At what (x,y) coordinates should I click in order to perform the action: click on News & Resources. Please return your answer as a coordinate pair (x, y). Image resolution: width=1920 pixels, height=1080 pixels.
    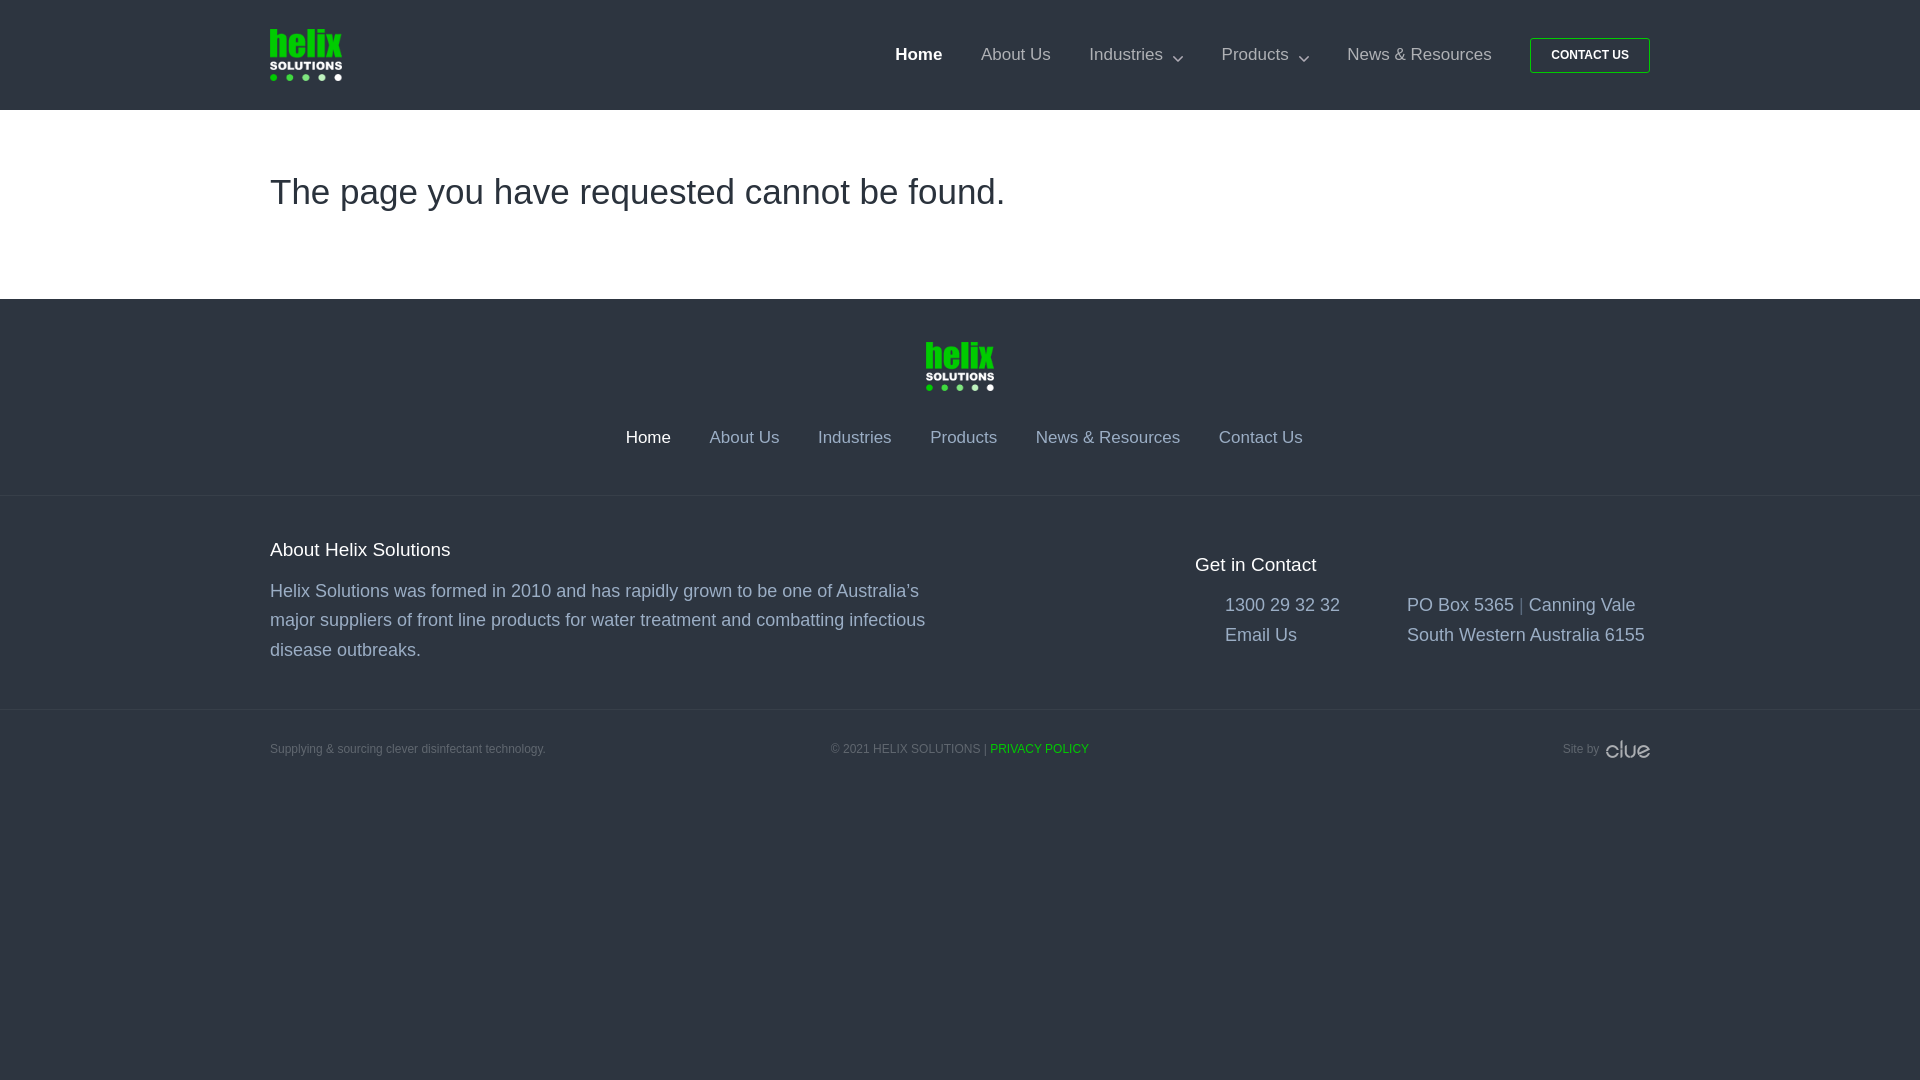
    Looking at the image, I should click on (1108, 437).